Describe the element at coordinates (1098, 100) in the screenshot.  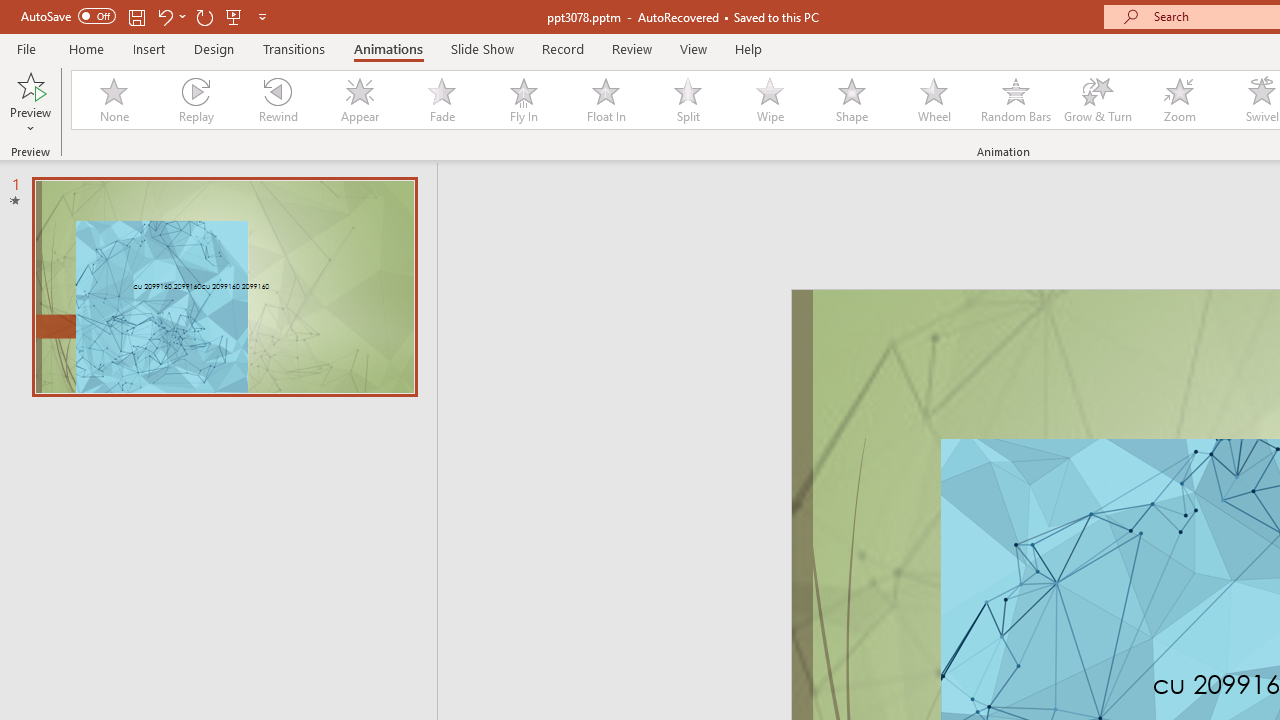
I see `Grow & Turn` at that location.